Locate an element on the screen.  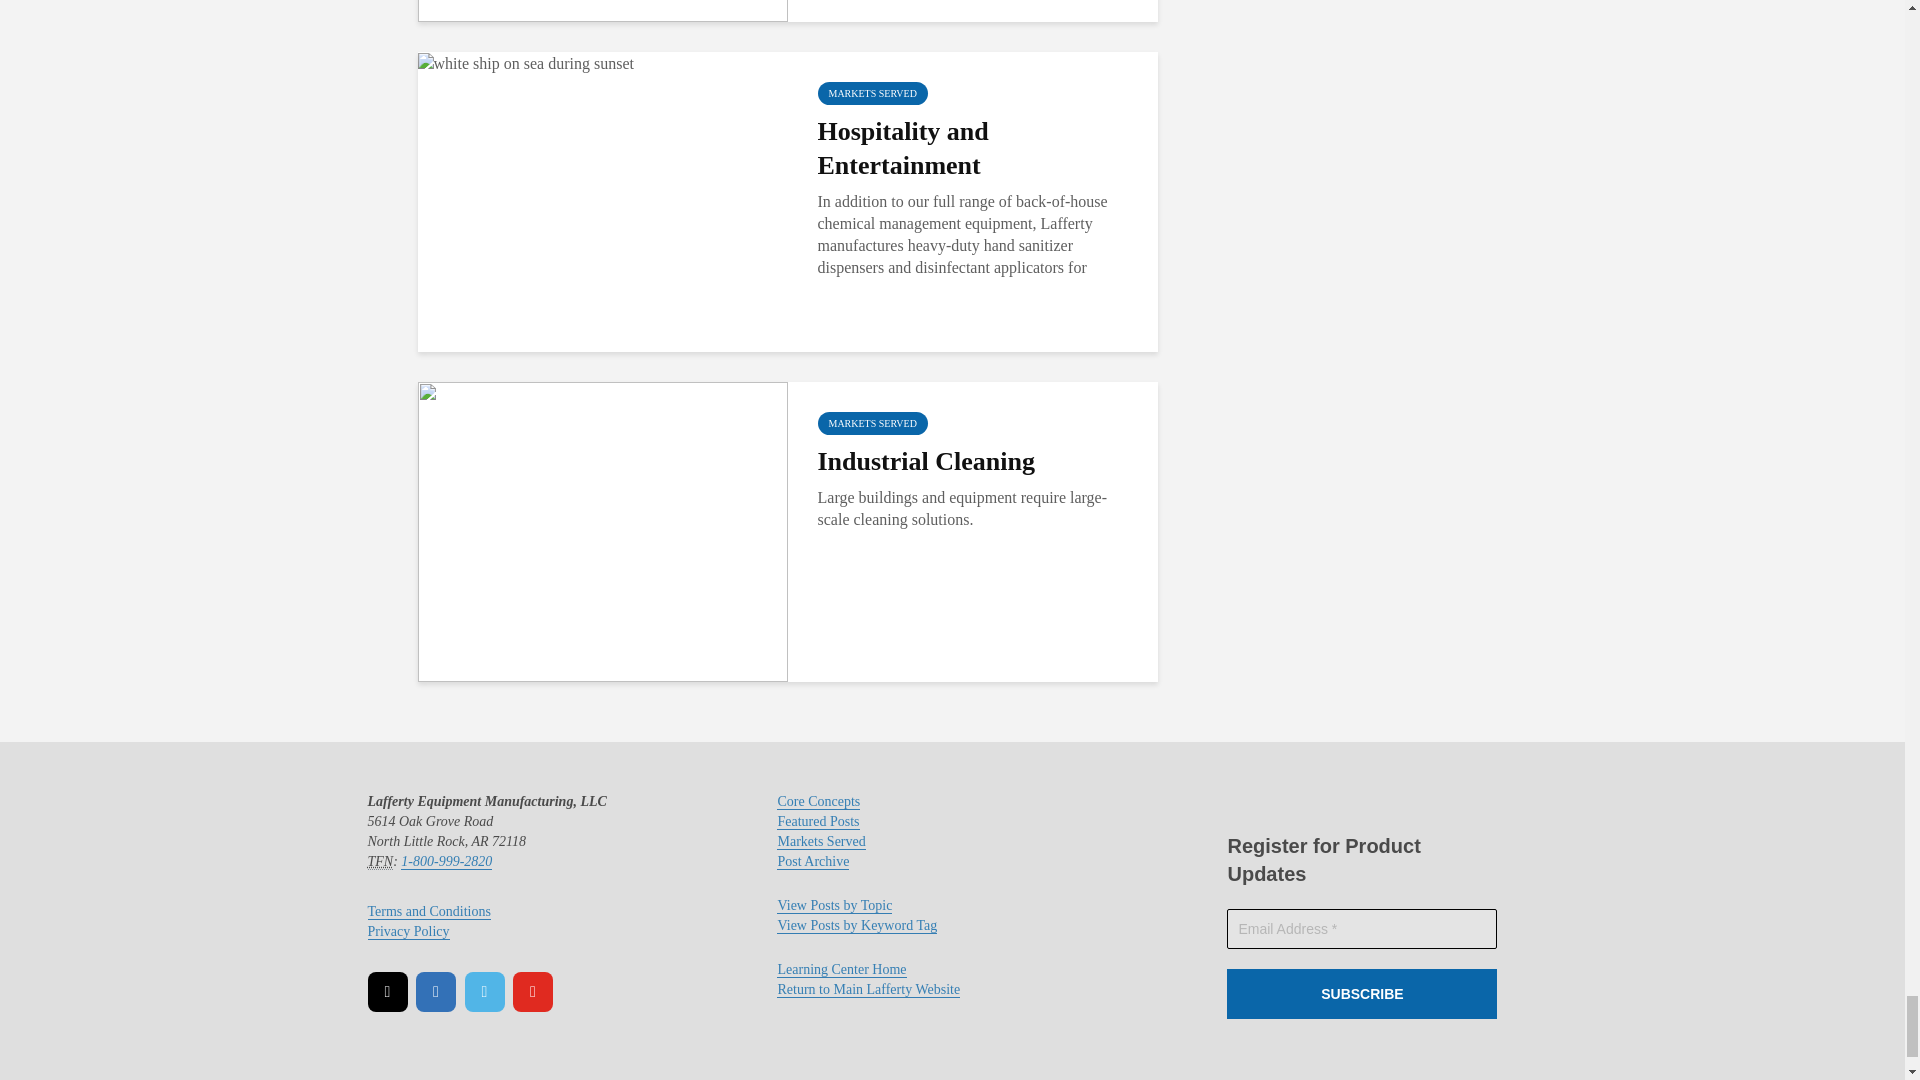
Mail is located at coordinates (388, 992).